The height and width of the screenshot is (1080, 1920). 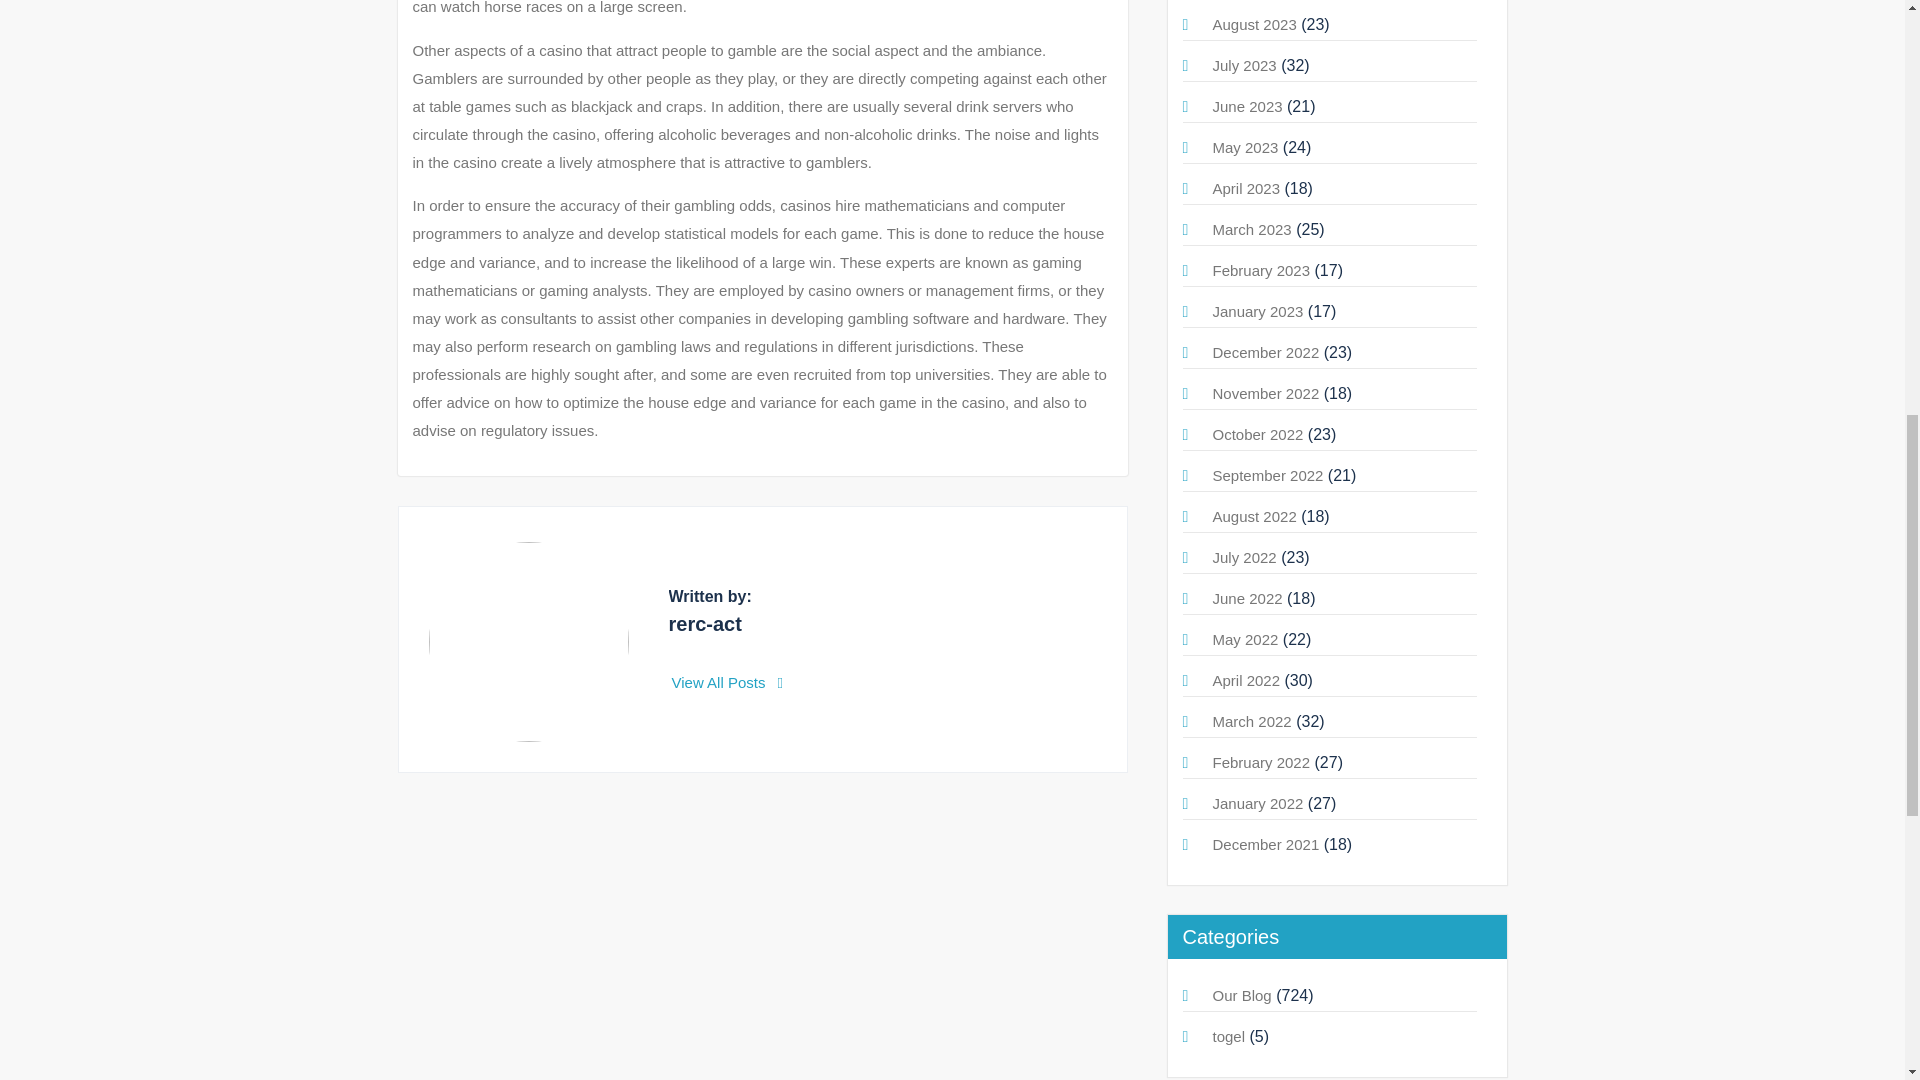 What do you see at coordinates (1250, 229) in the screenshot?
I see `March 2023` at bounding box center [1250, 229].